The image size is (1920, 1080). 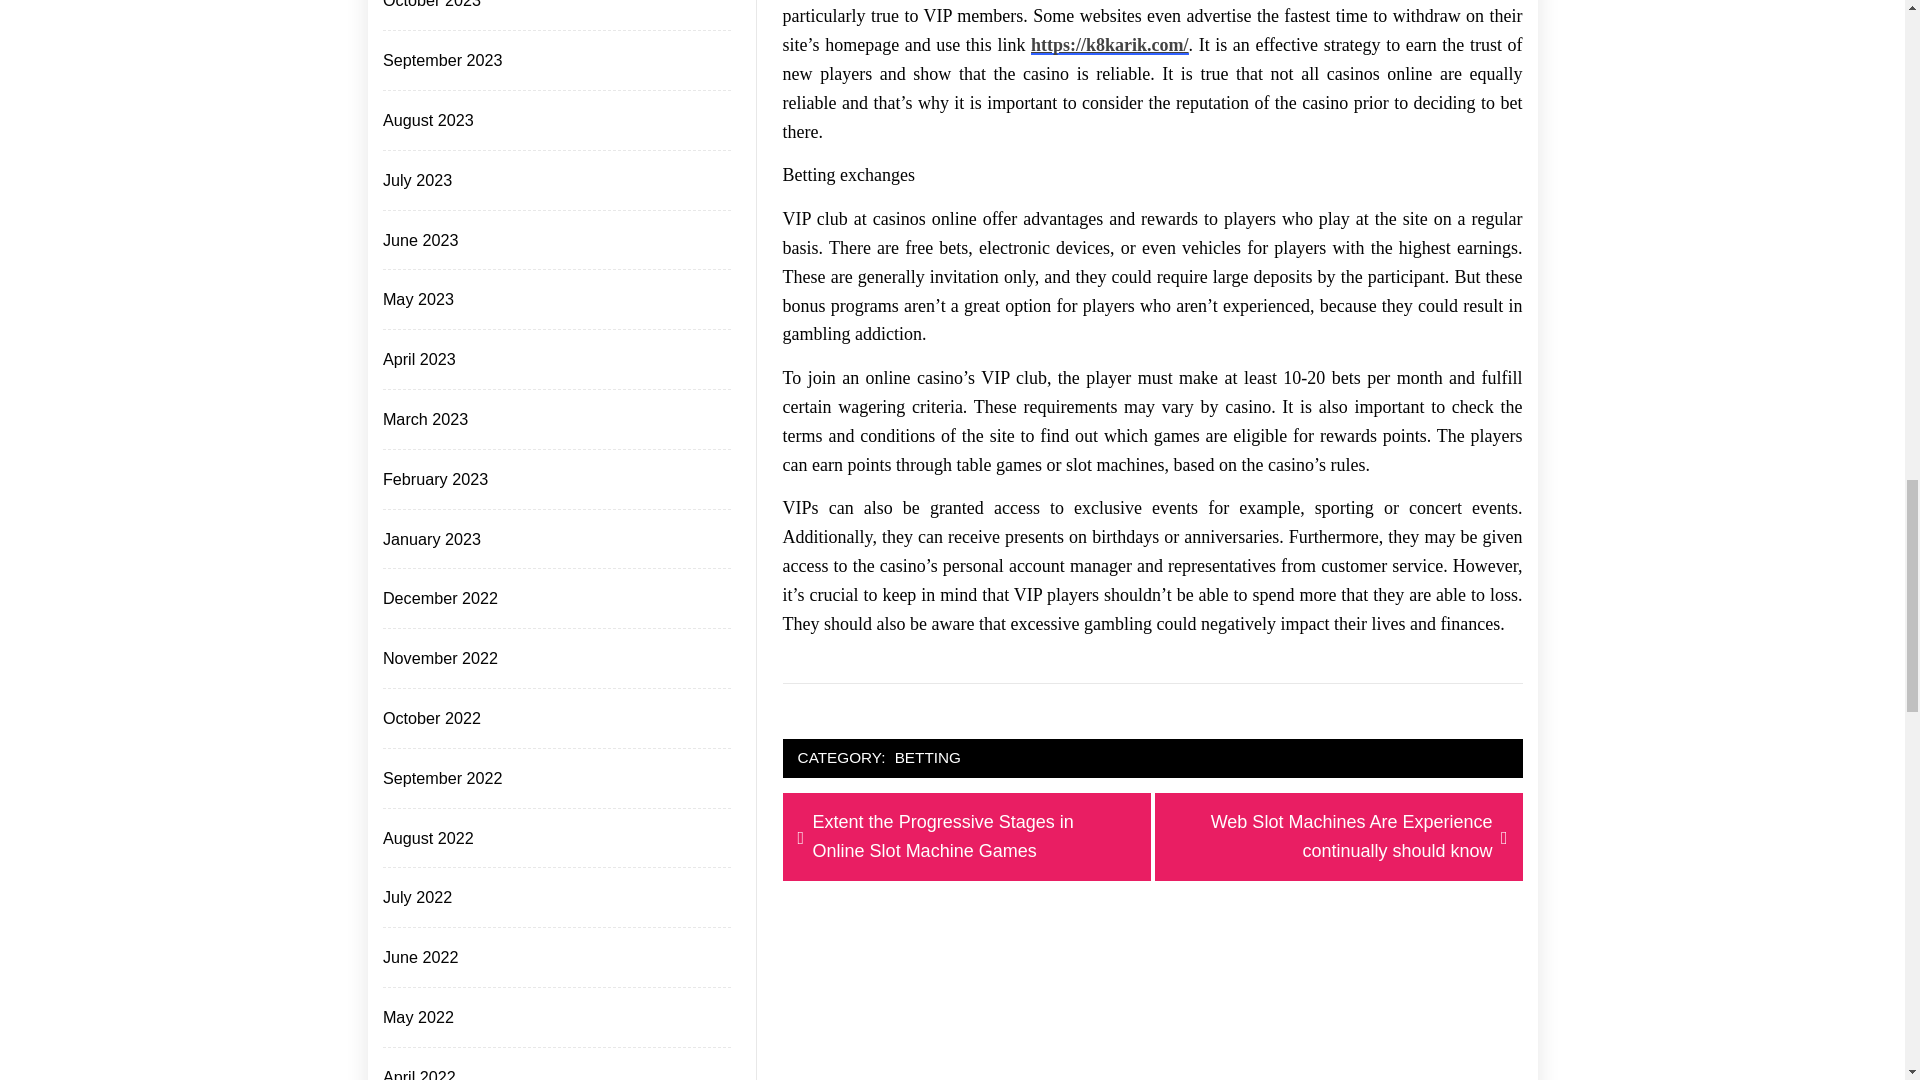 I want to click on August 2023, so click(x=426, y=120).